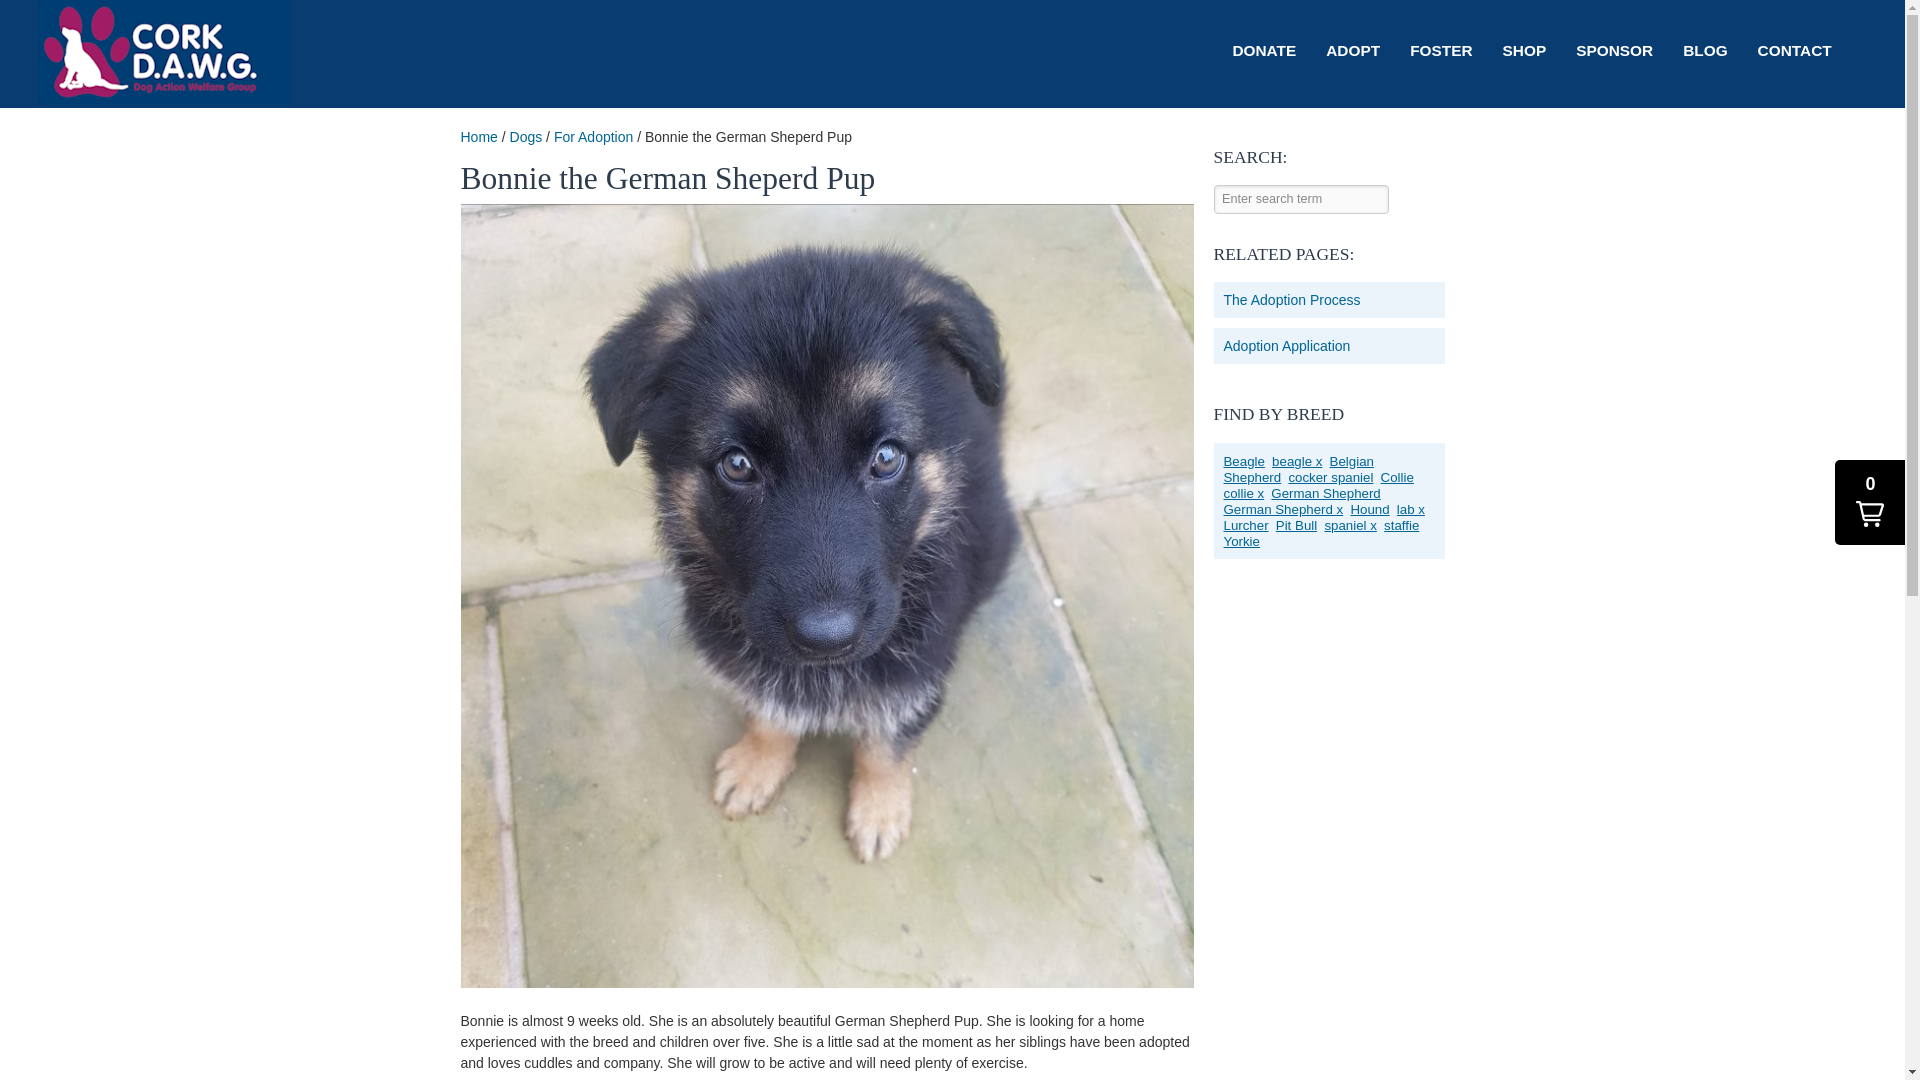 The height and width of the screenshot is (1080, 1920). I want to click on German Shepherd, so click(1328, 494).